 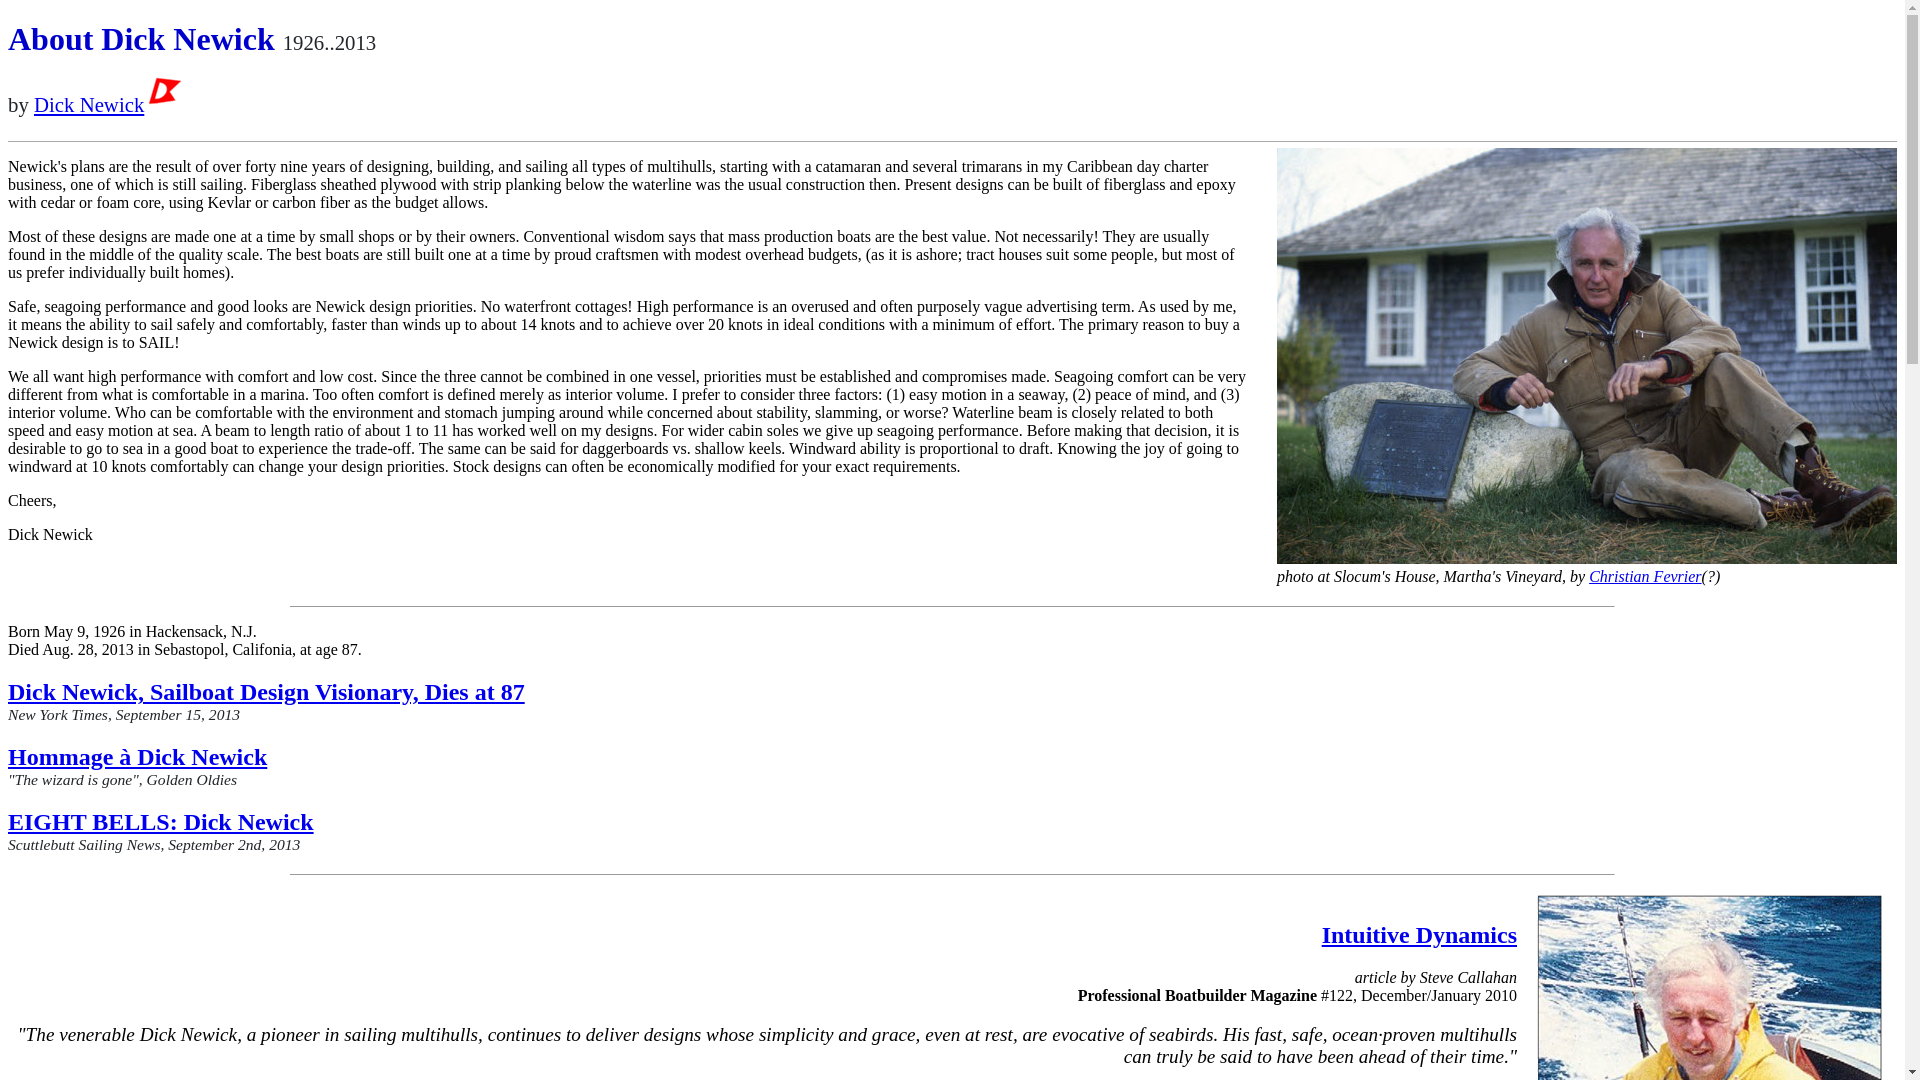 What do you see at coordinates (160, 821) in the screenshot?
I see `EIGHT BELLS: Dick Newick` at bounding box center [160, 821].